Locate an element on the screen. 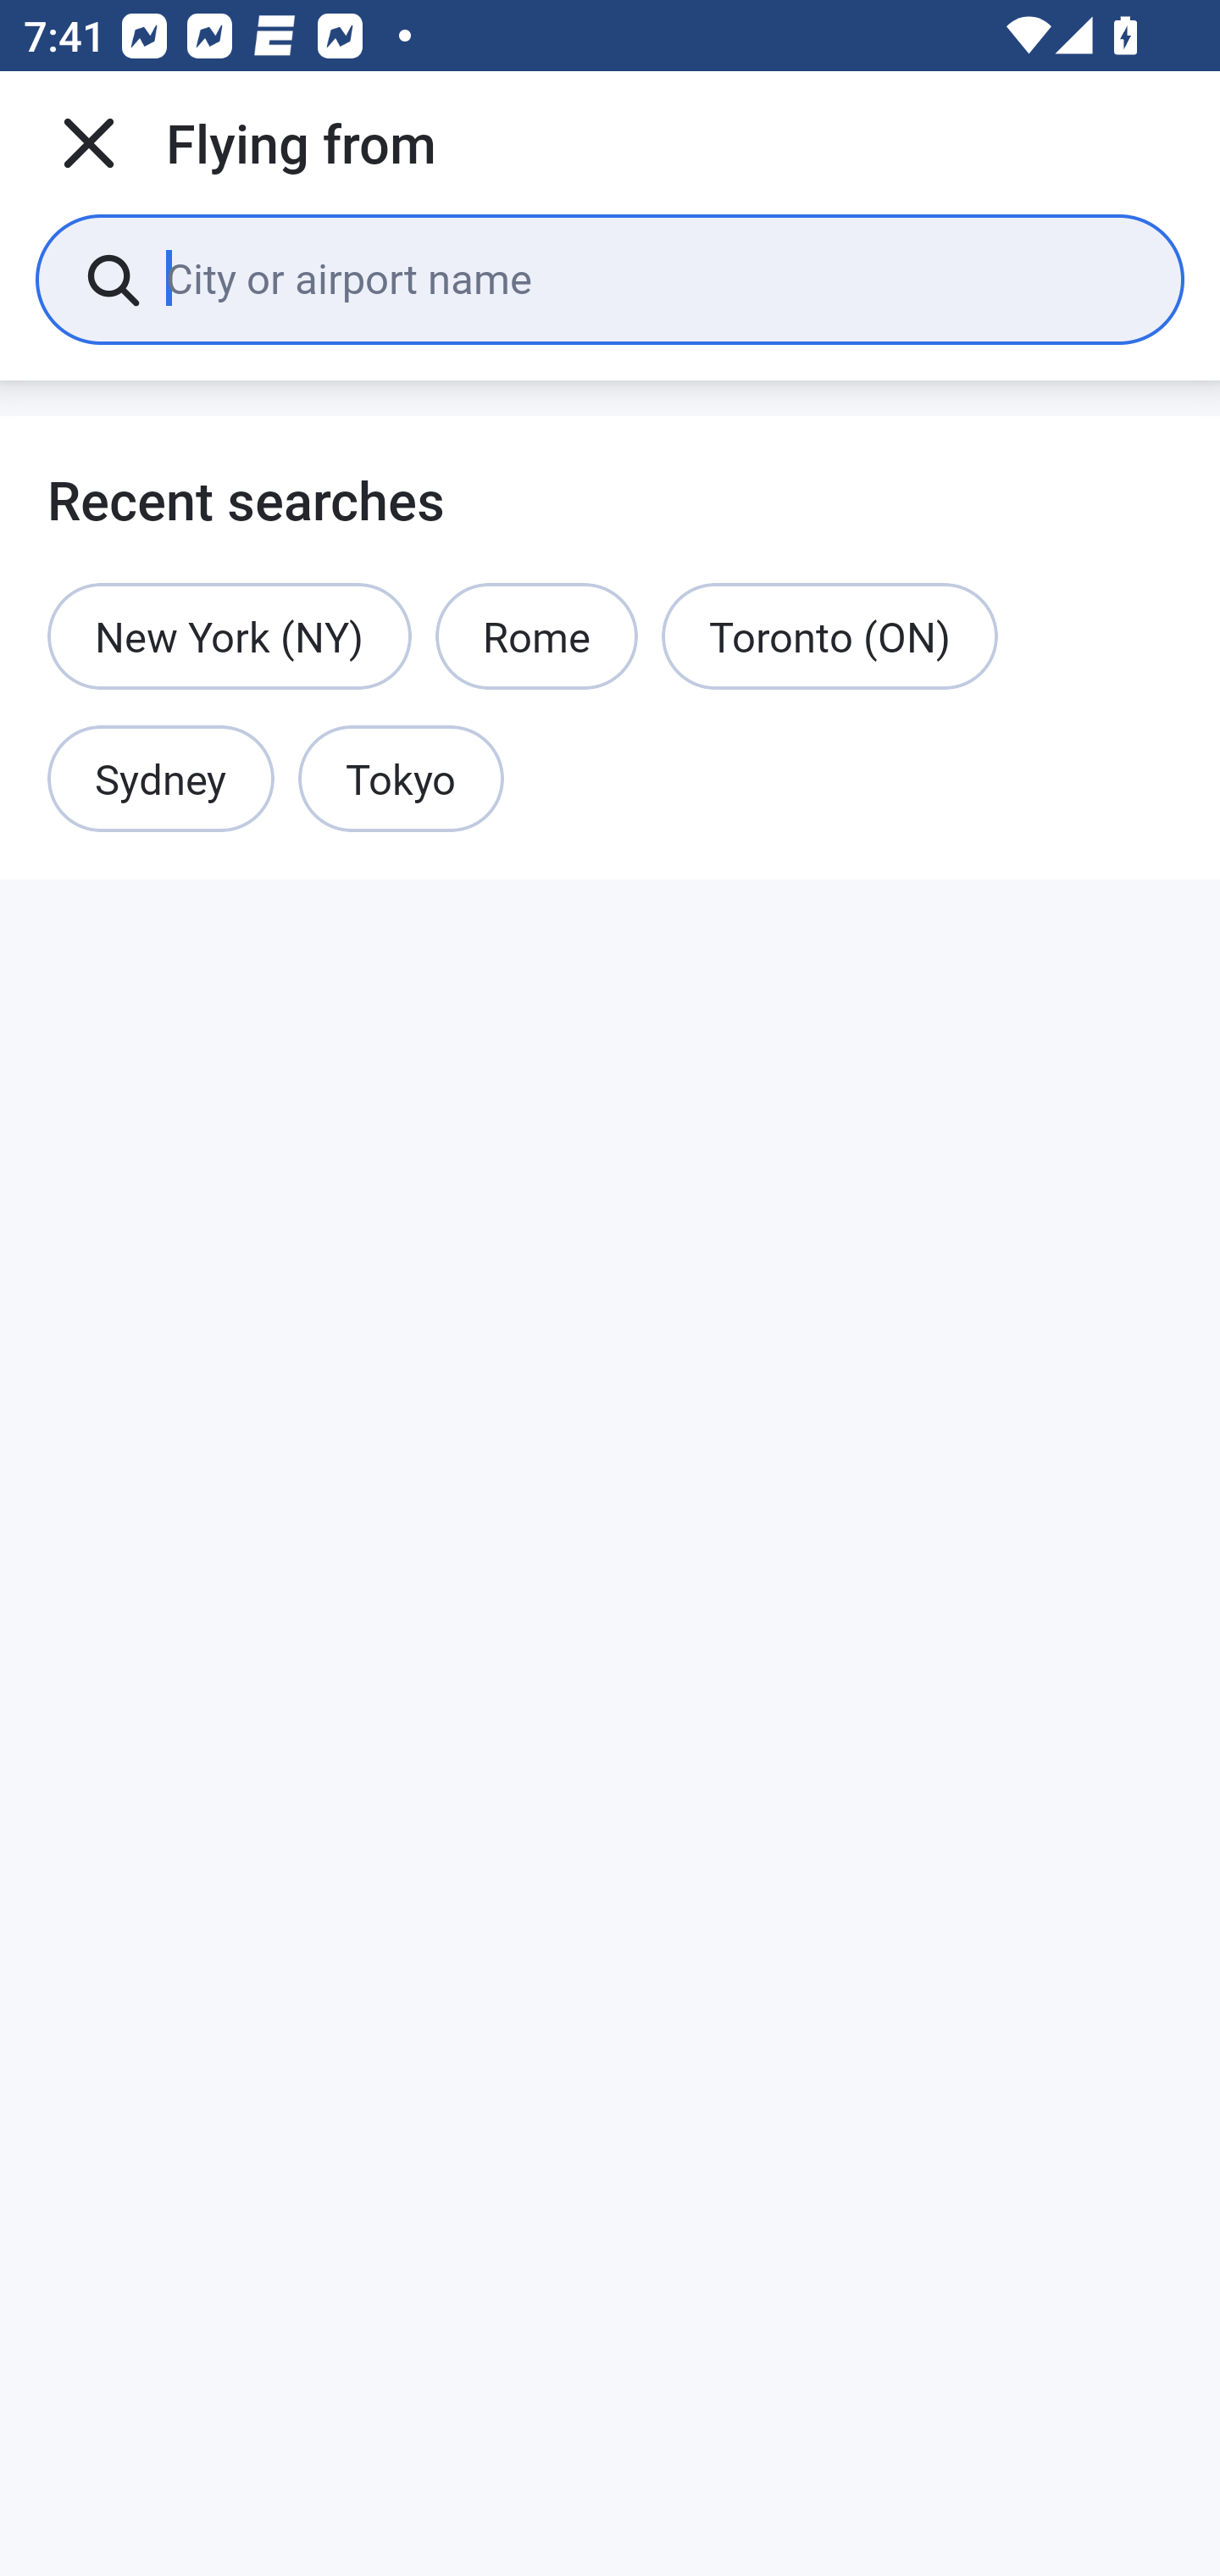 The height and width of the screenshot is (2576, 1220). Rome is located at coordinates (537, 636).